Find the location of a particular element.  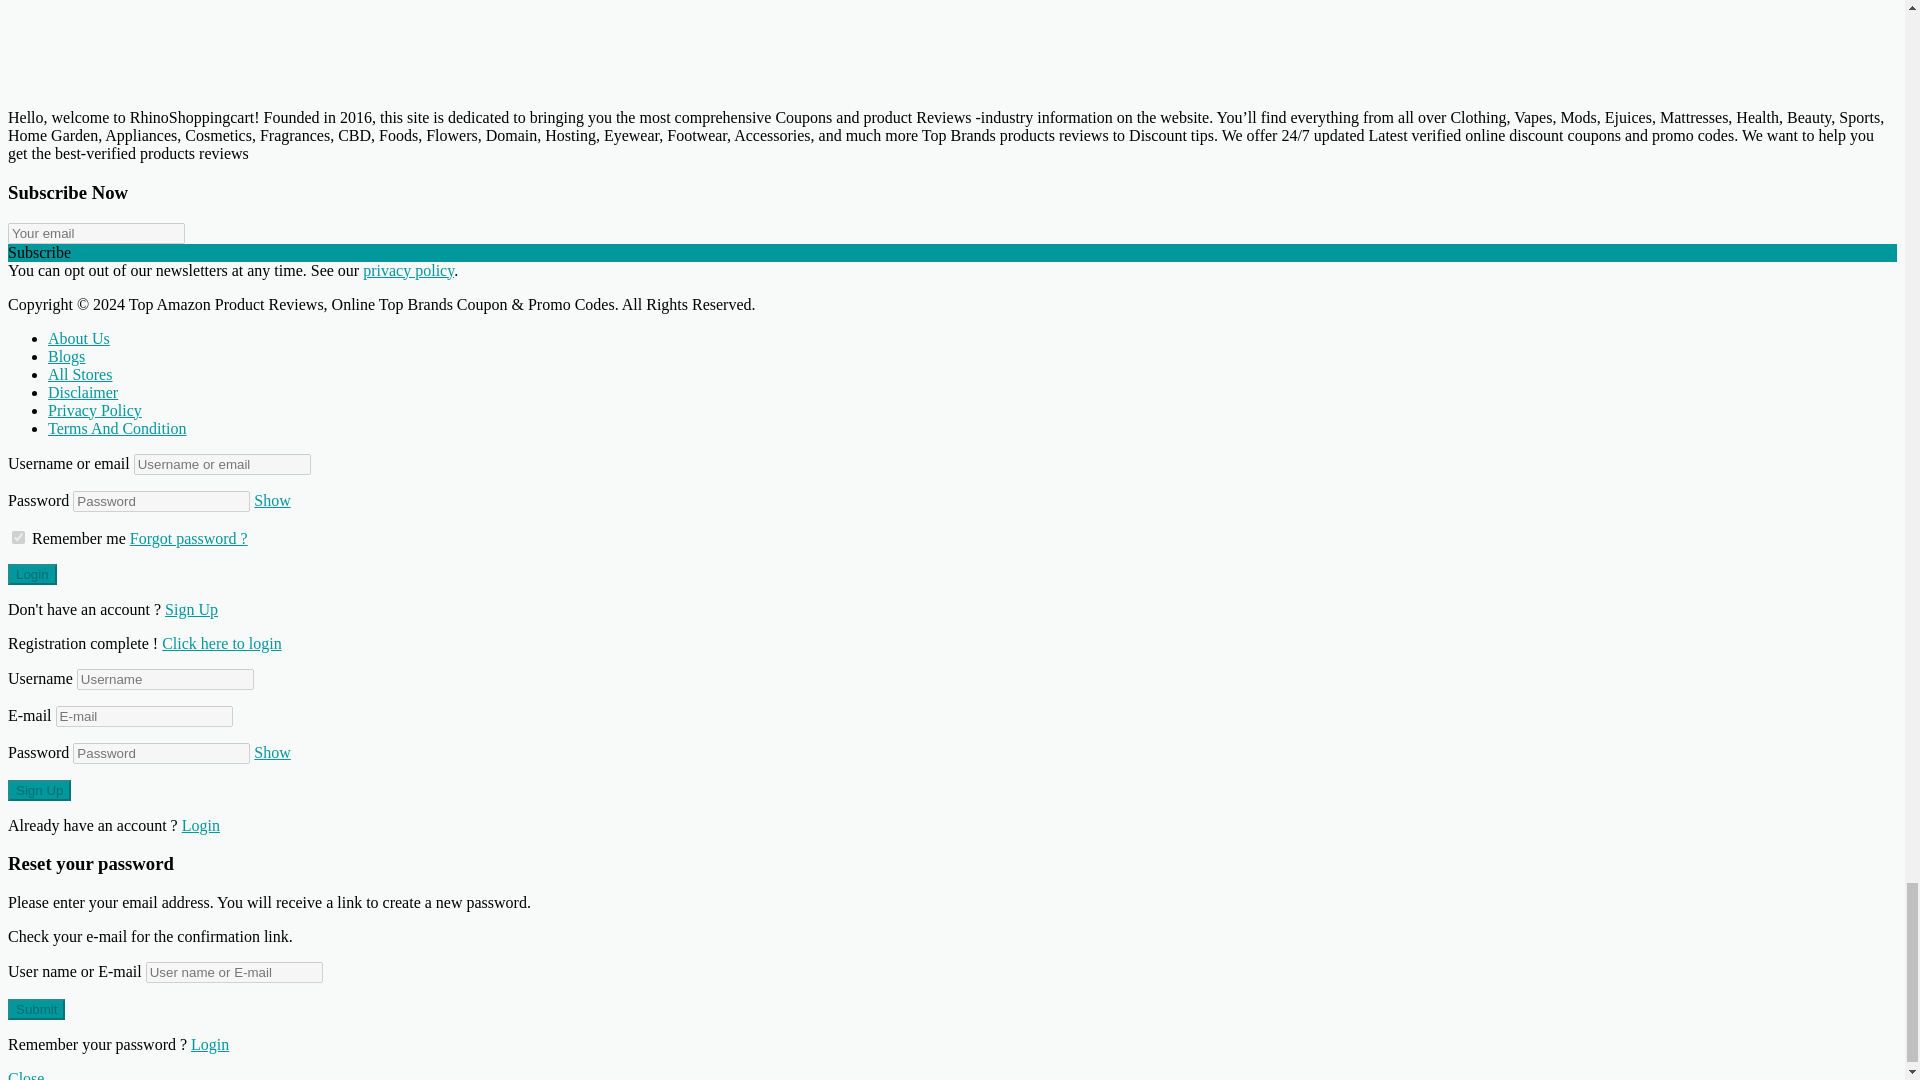

Login is located at coordinates (222, 642).